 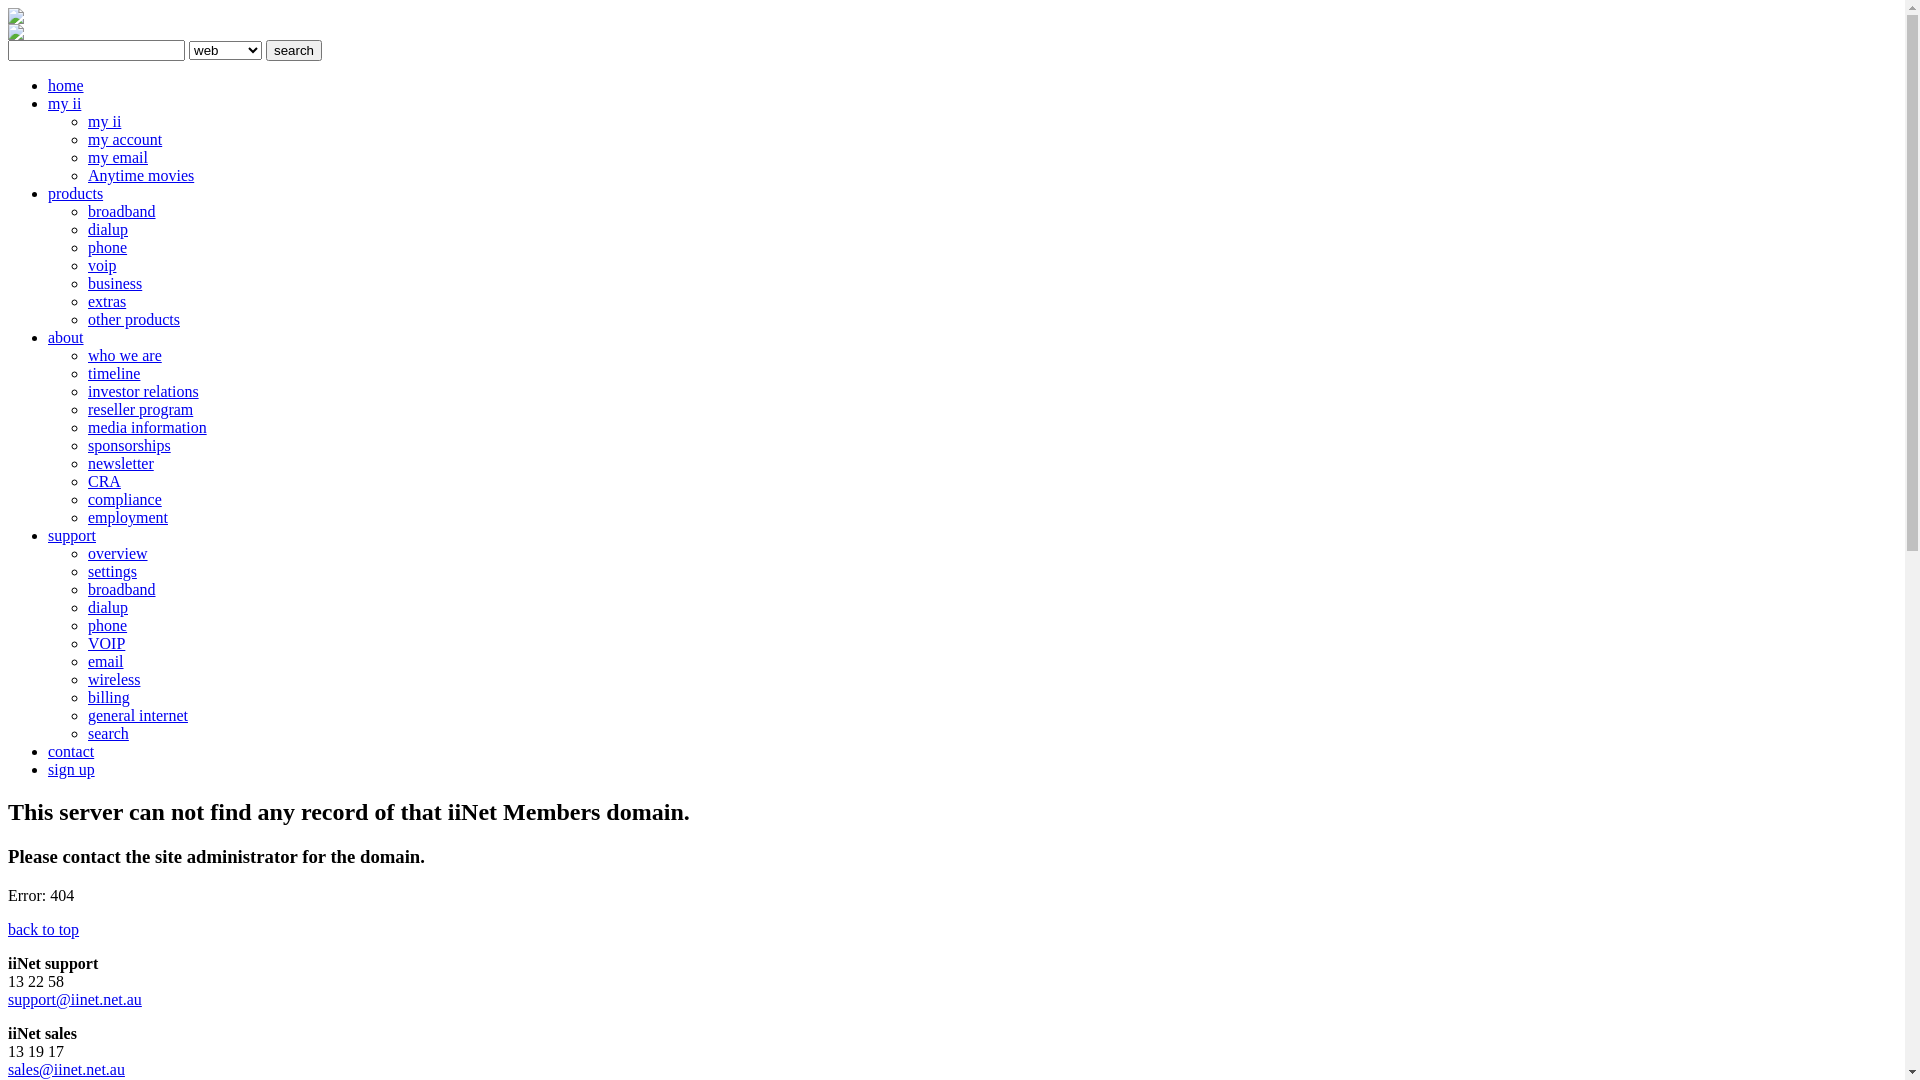 I want to click on billing, so click(x=109, y=698).